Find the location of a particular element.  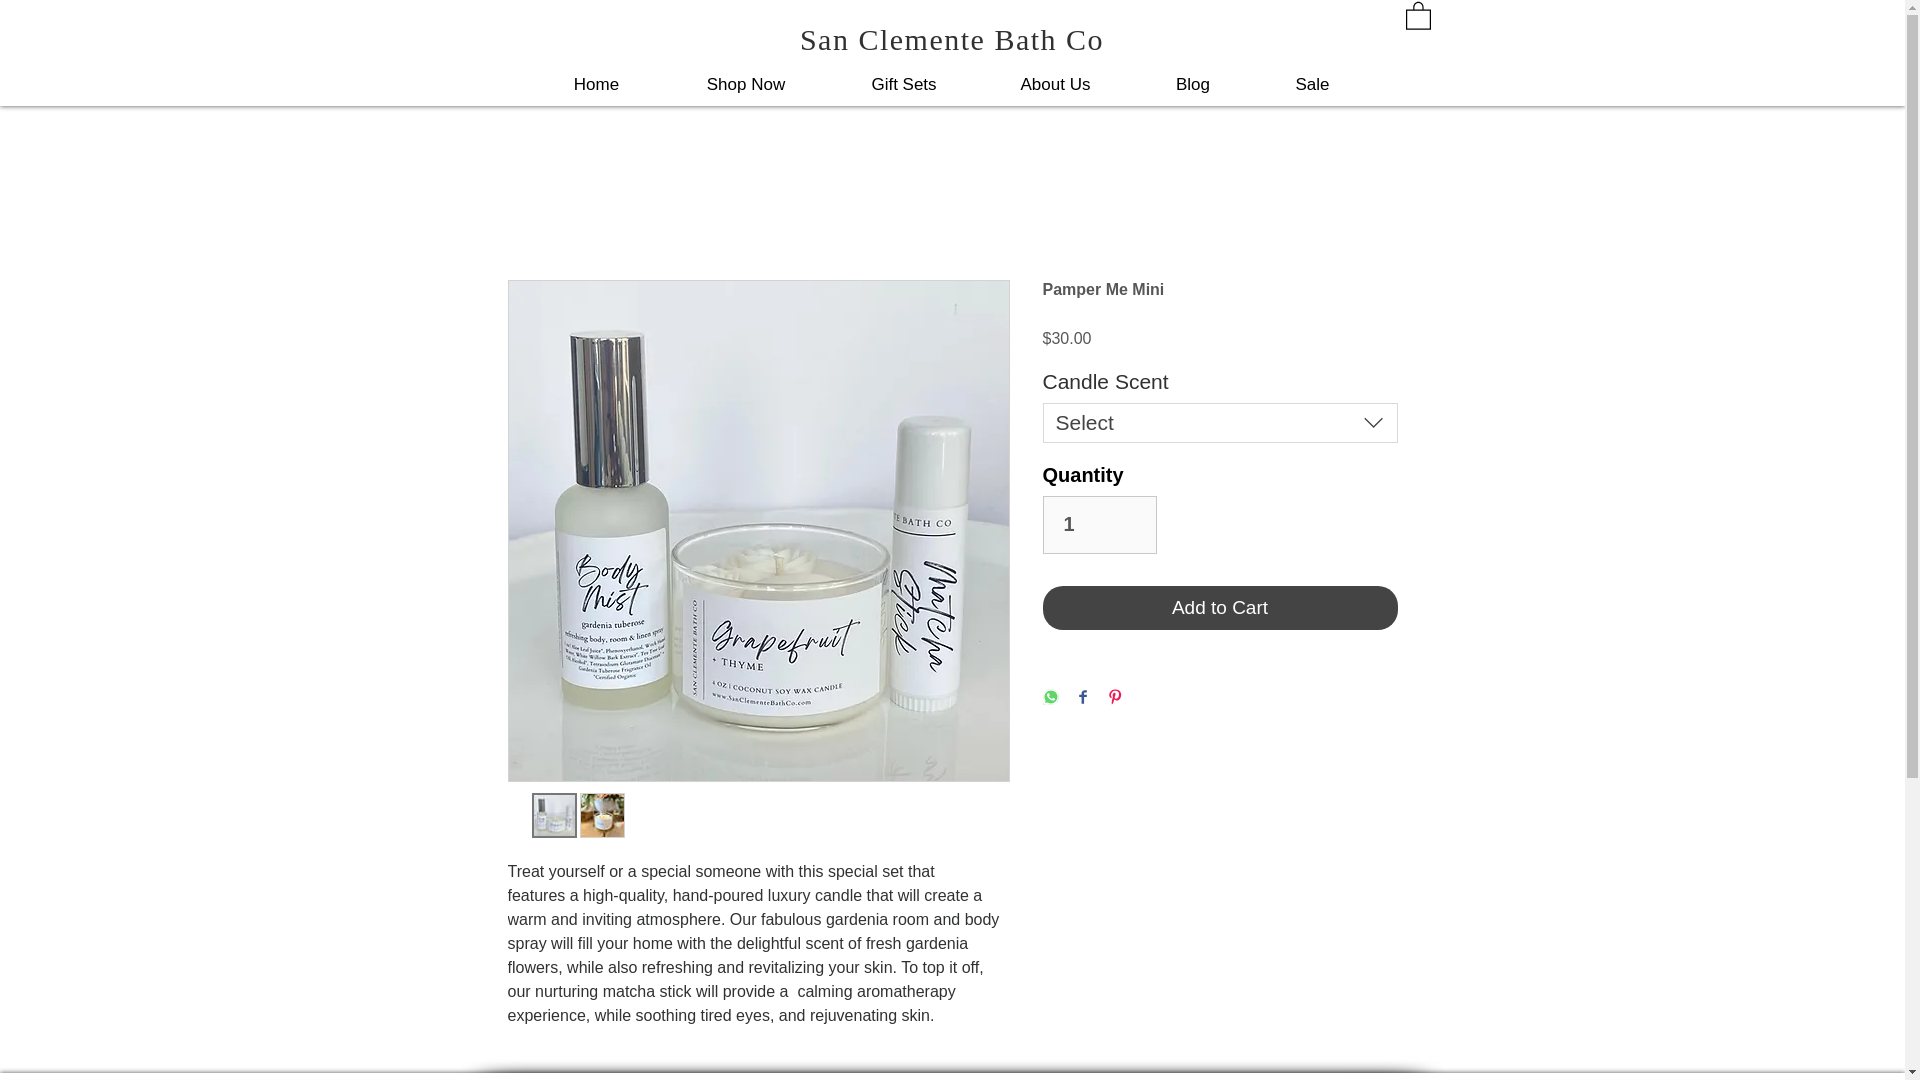

Select is located at coordinates (1220, 422).